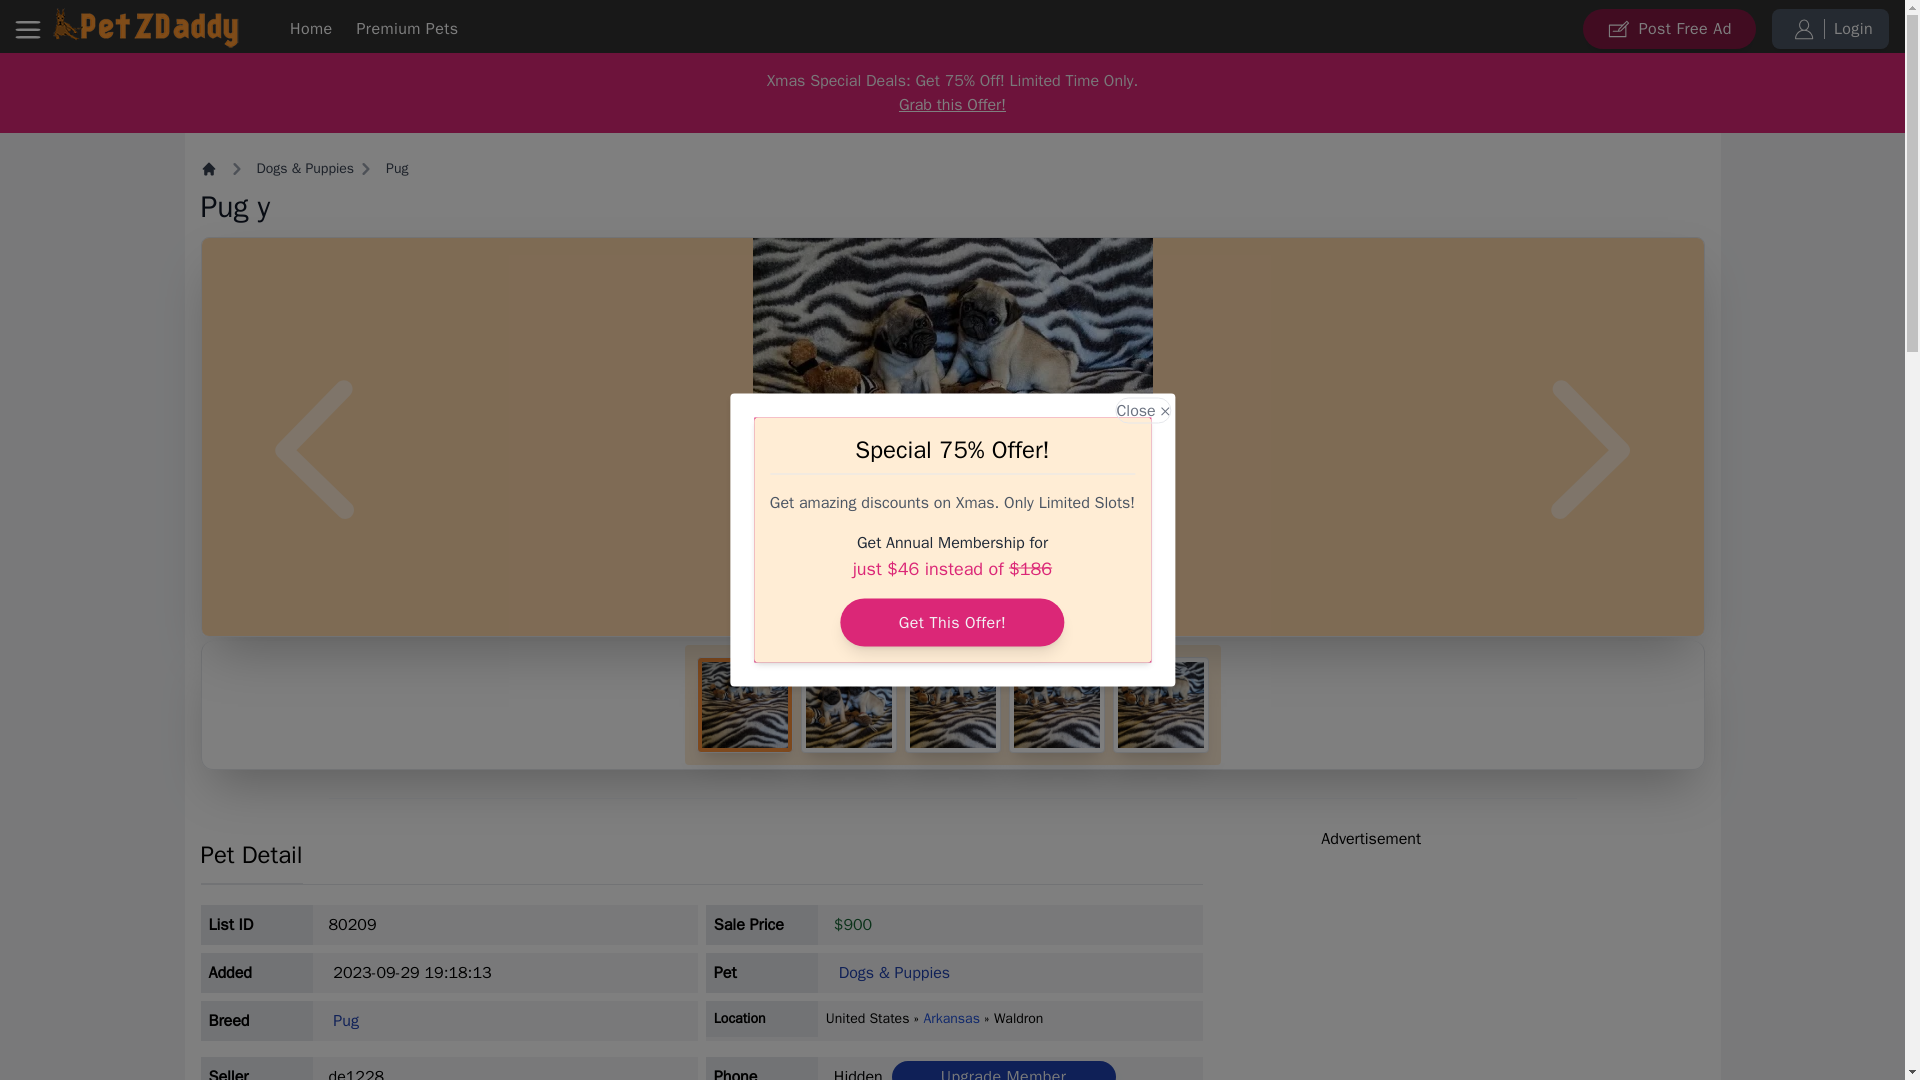 The height and width of the screenshot is (1080, 1920). Describe the element at coordinates (356, 1074) in the screenshot. I see `de1228` at that location.